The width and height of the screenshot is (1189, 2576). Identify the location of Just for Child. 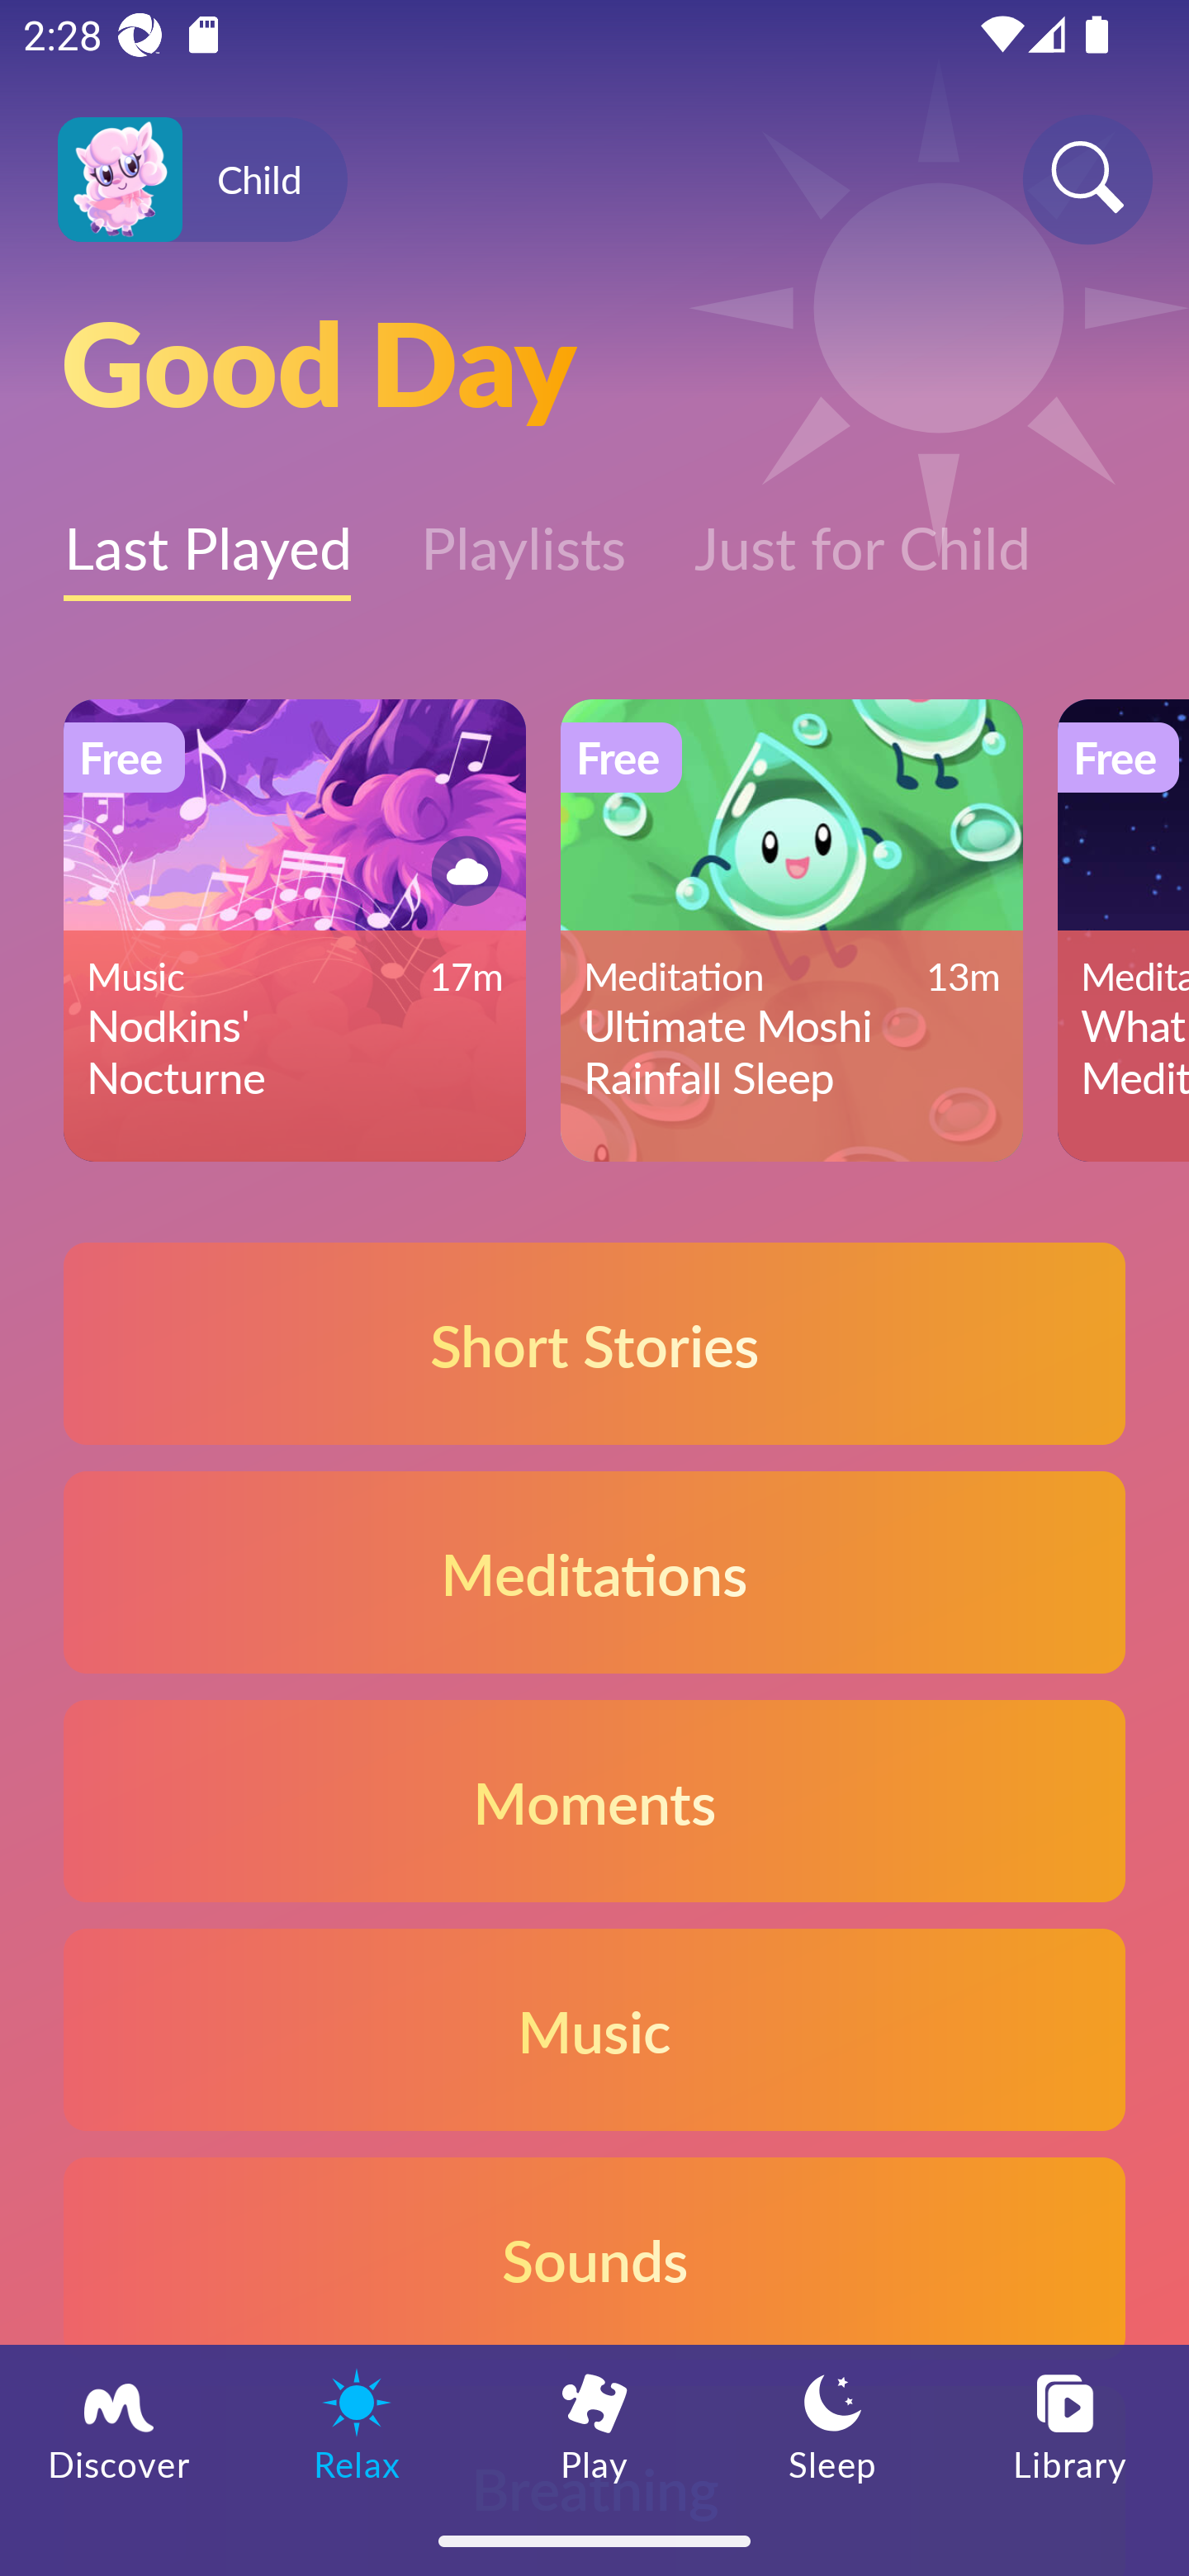
(862, 530).